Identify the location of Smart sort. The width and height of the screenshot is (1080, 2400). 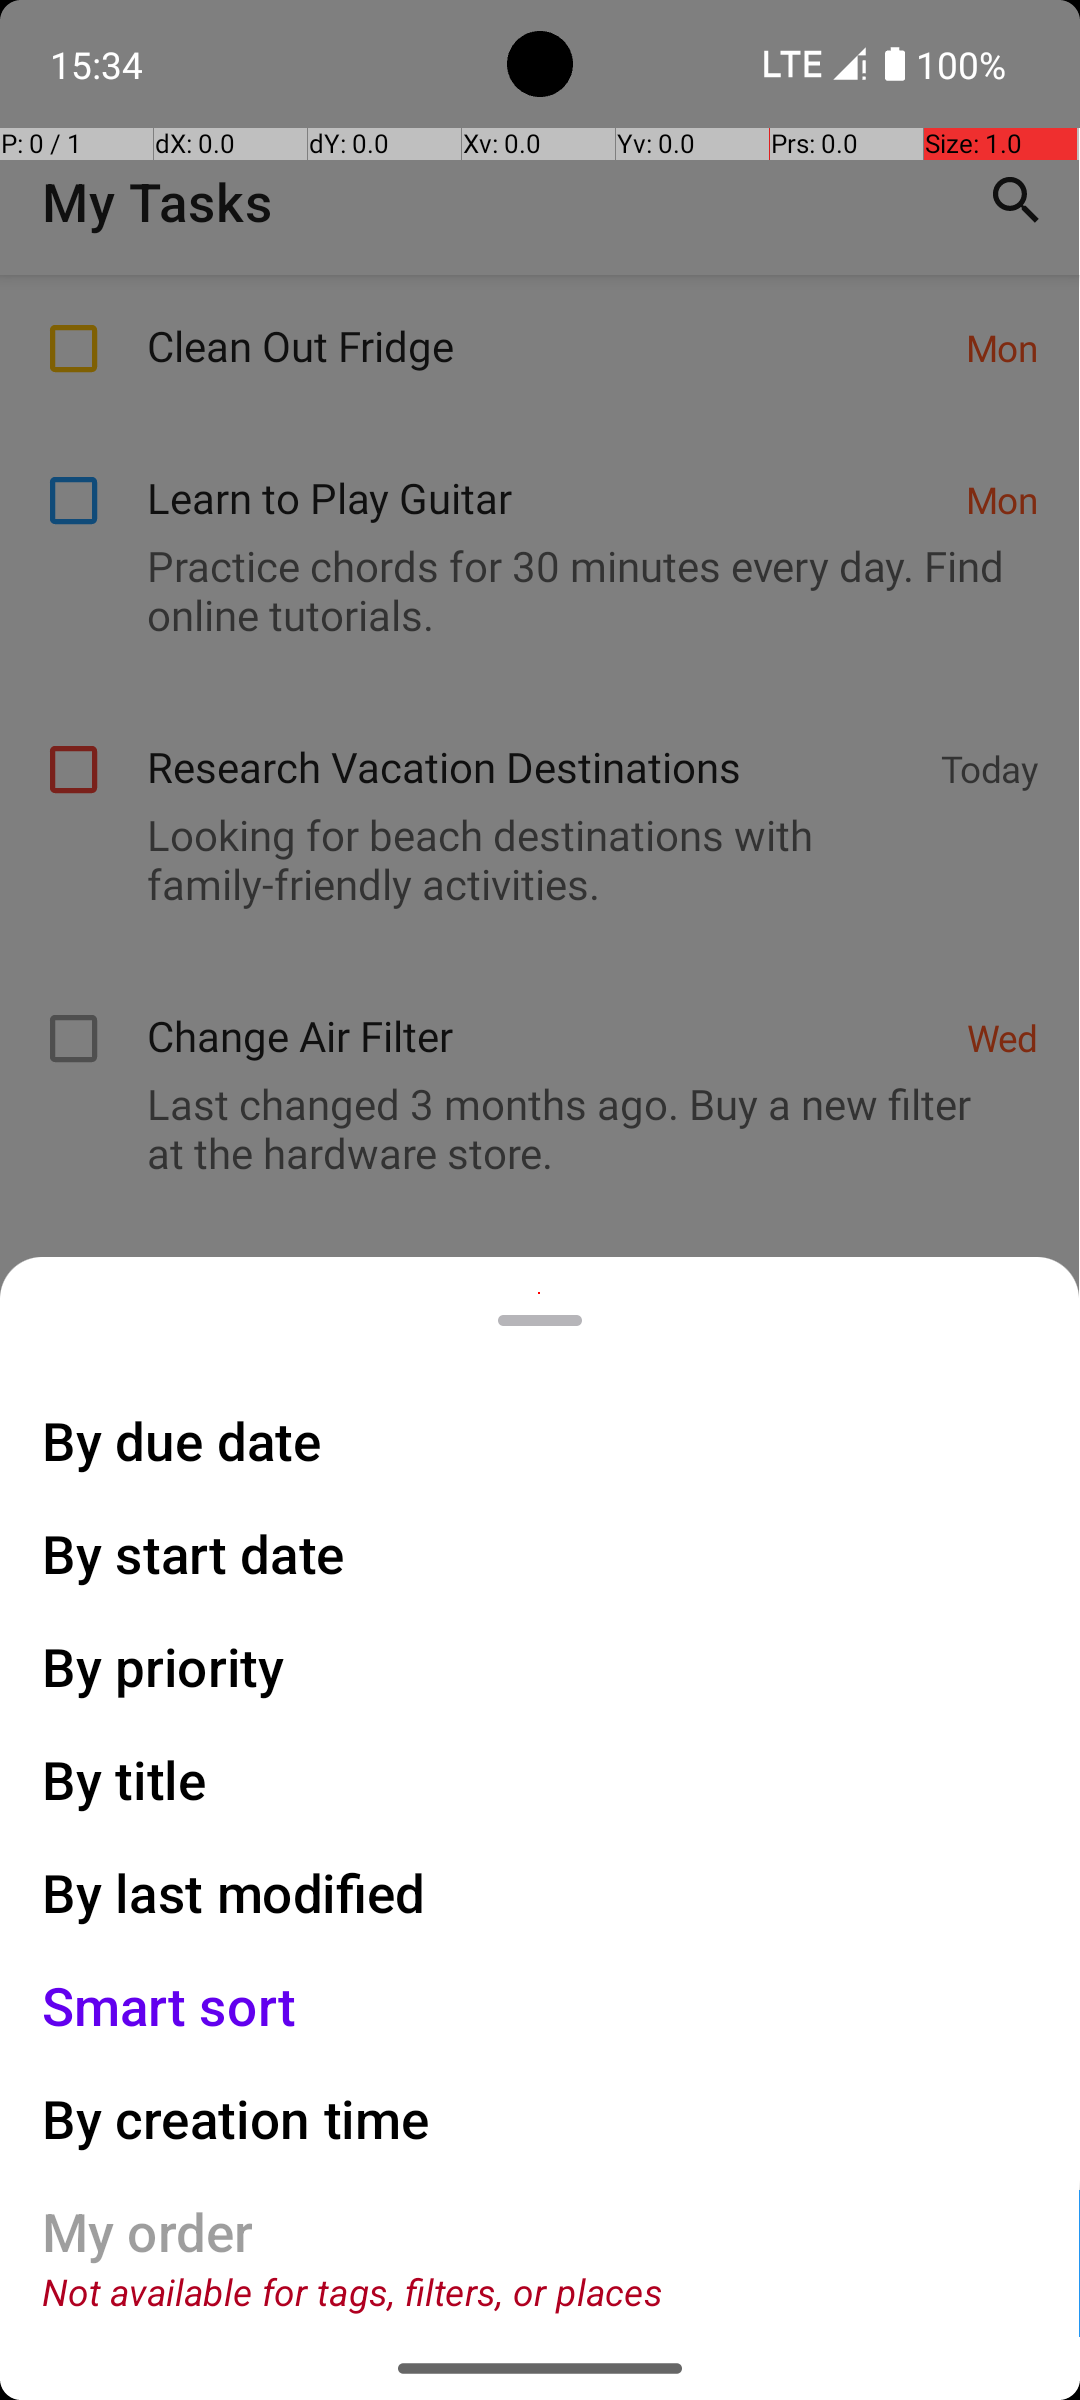
(170, 2006).